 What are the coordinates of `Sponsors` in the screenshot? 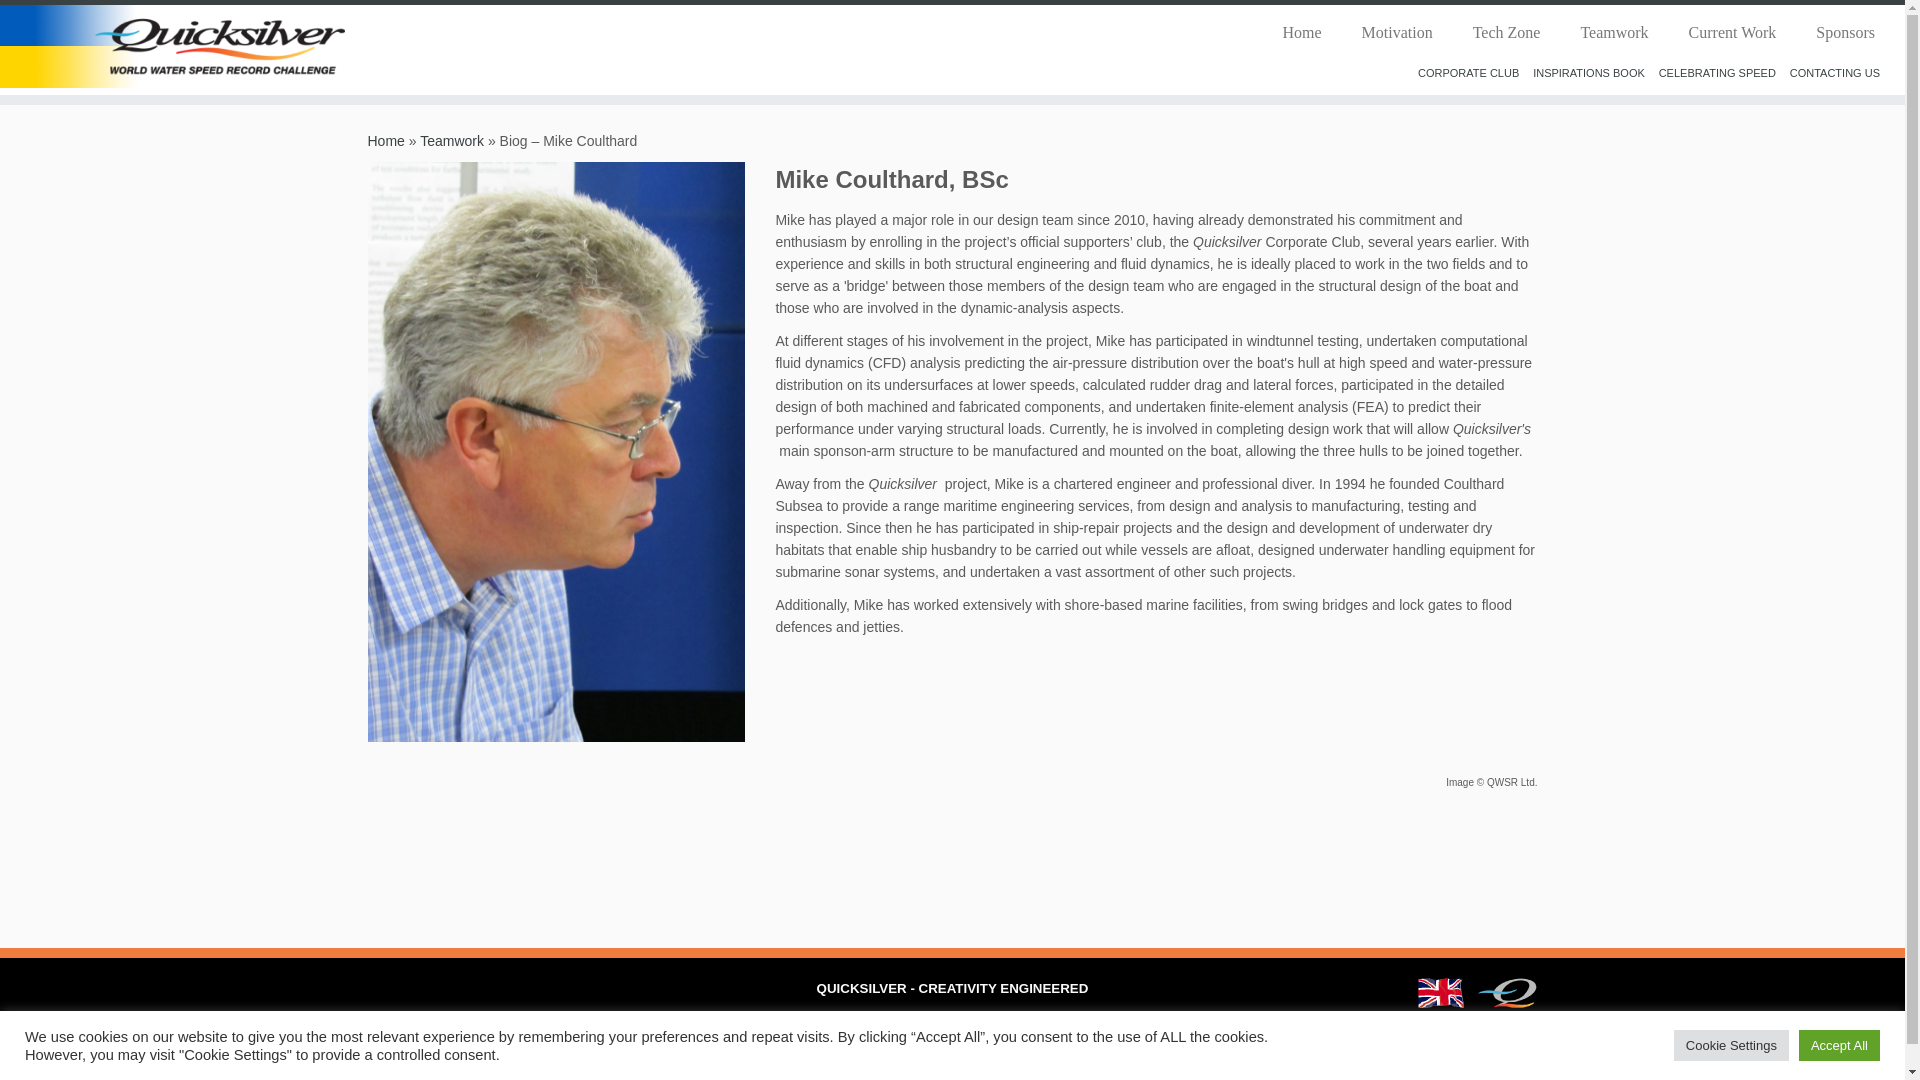 It's located at (1835, 32).